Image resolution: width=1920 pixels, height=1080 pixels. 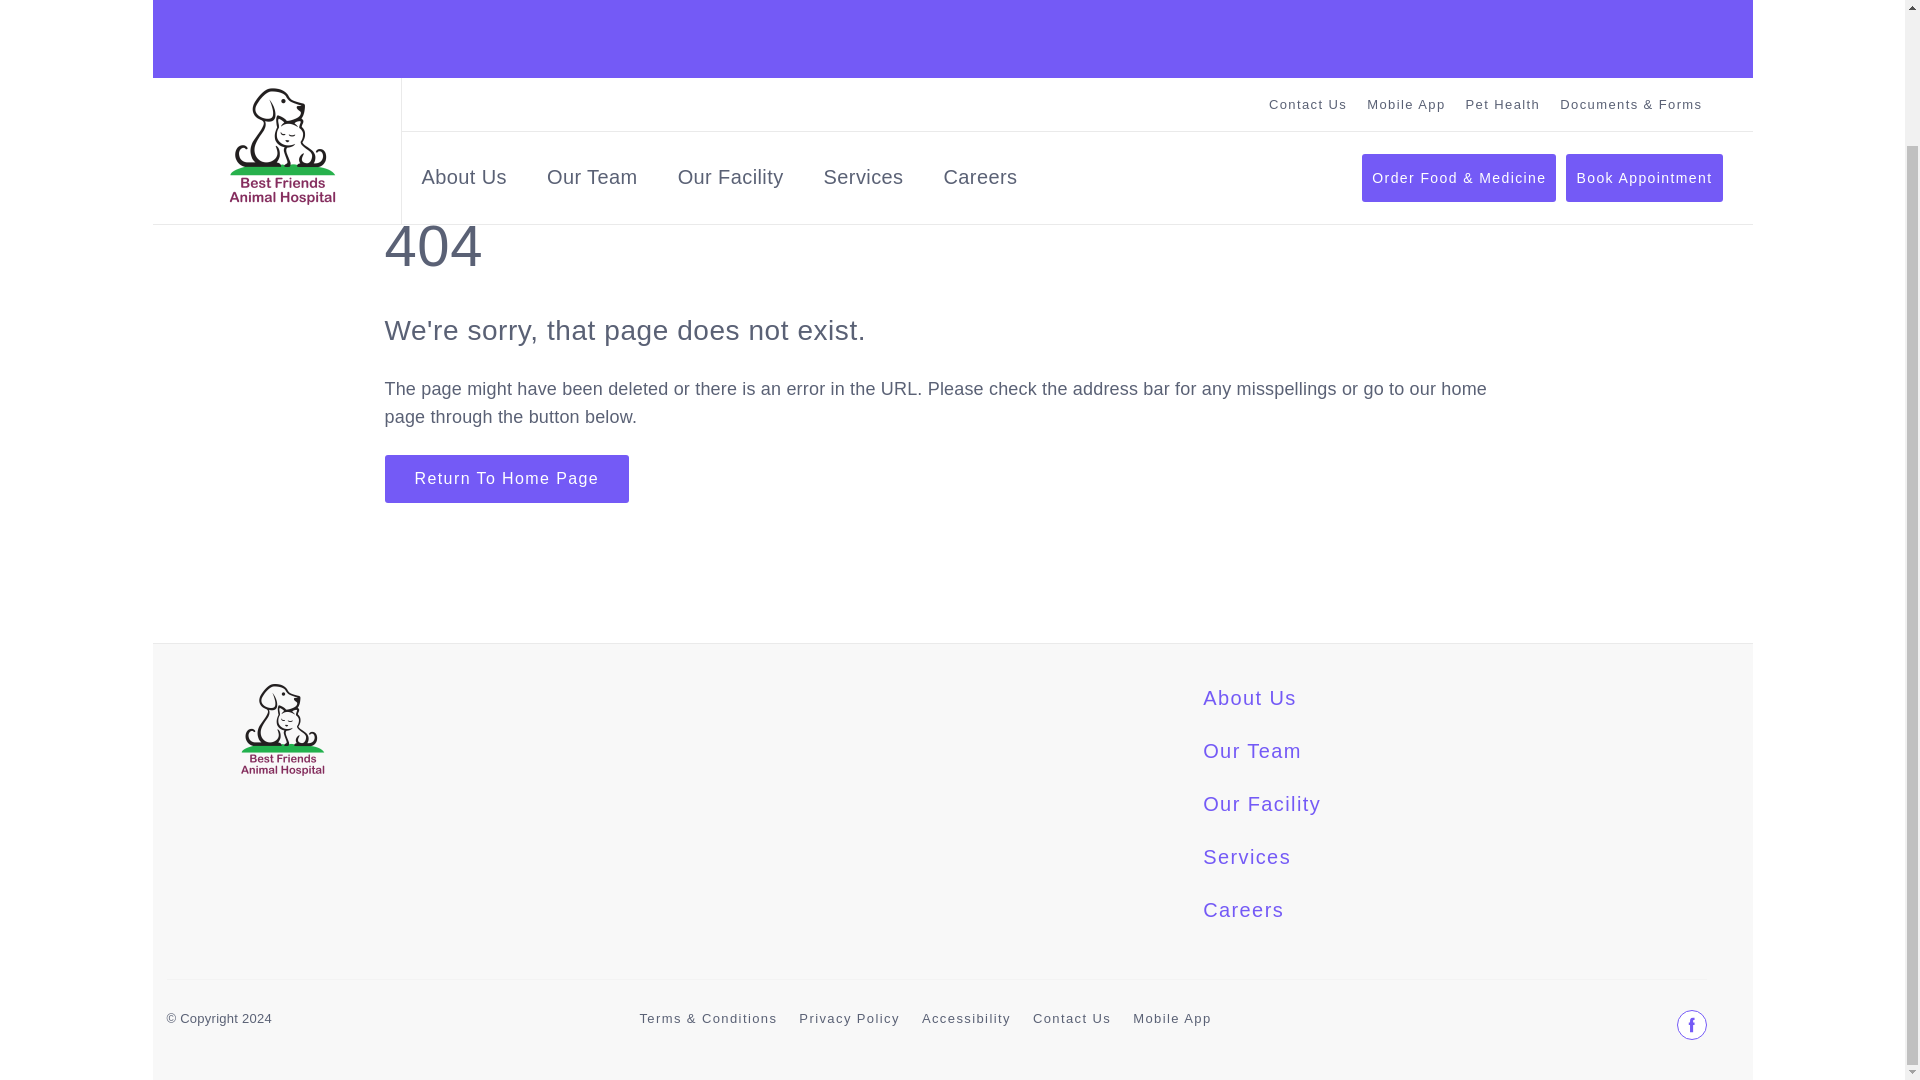 I want to click on Services, so click(x=1246, y=876).